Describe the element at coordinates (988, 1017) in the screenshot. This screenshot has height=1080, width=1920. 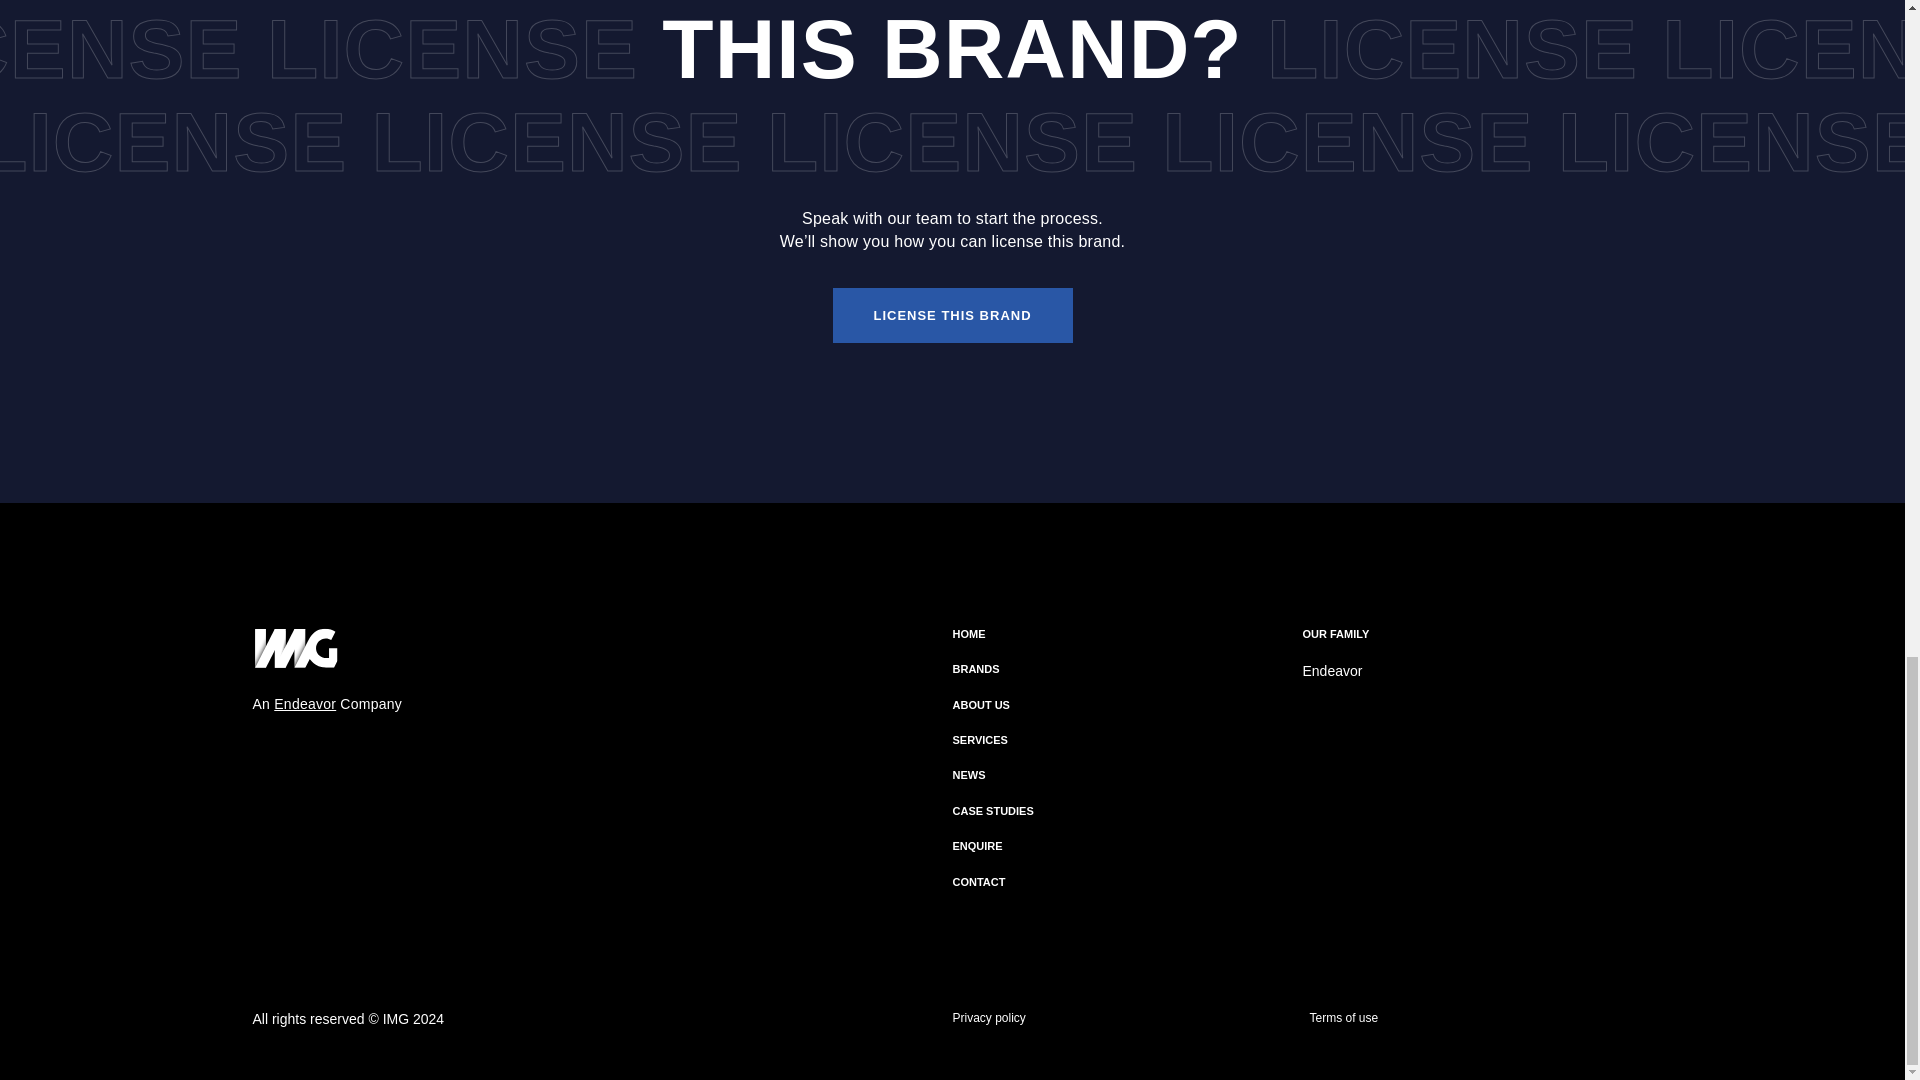
I see `Privacy policy` at that location.